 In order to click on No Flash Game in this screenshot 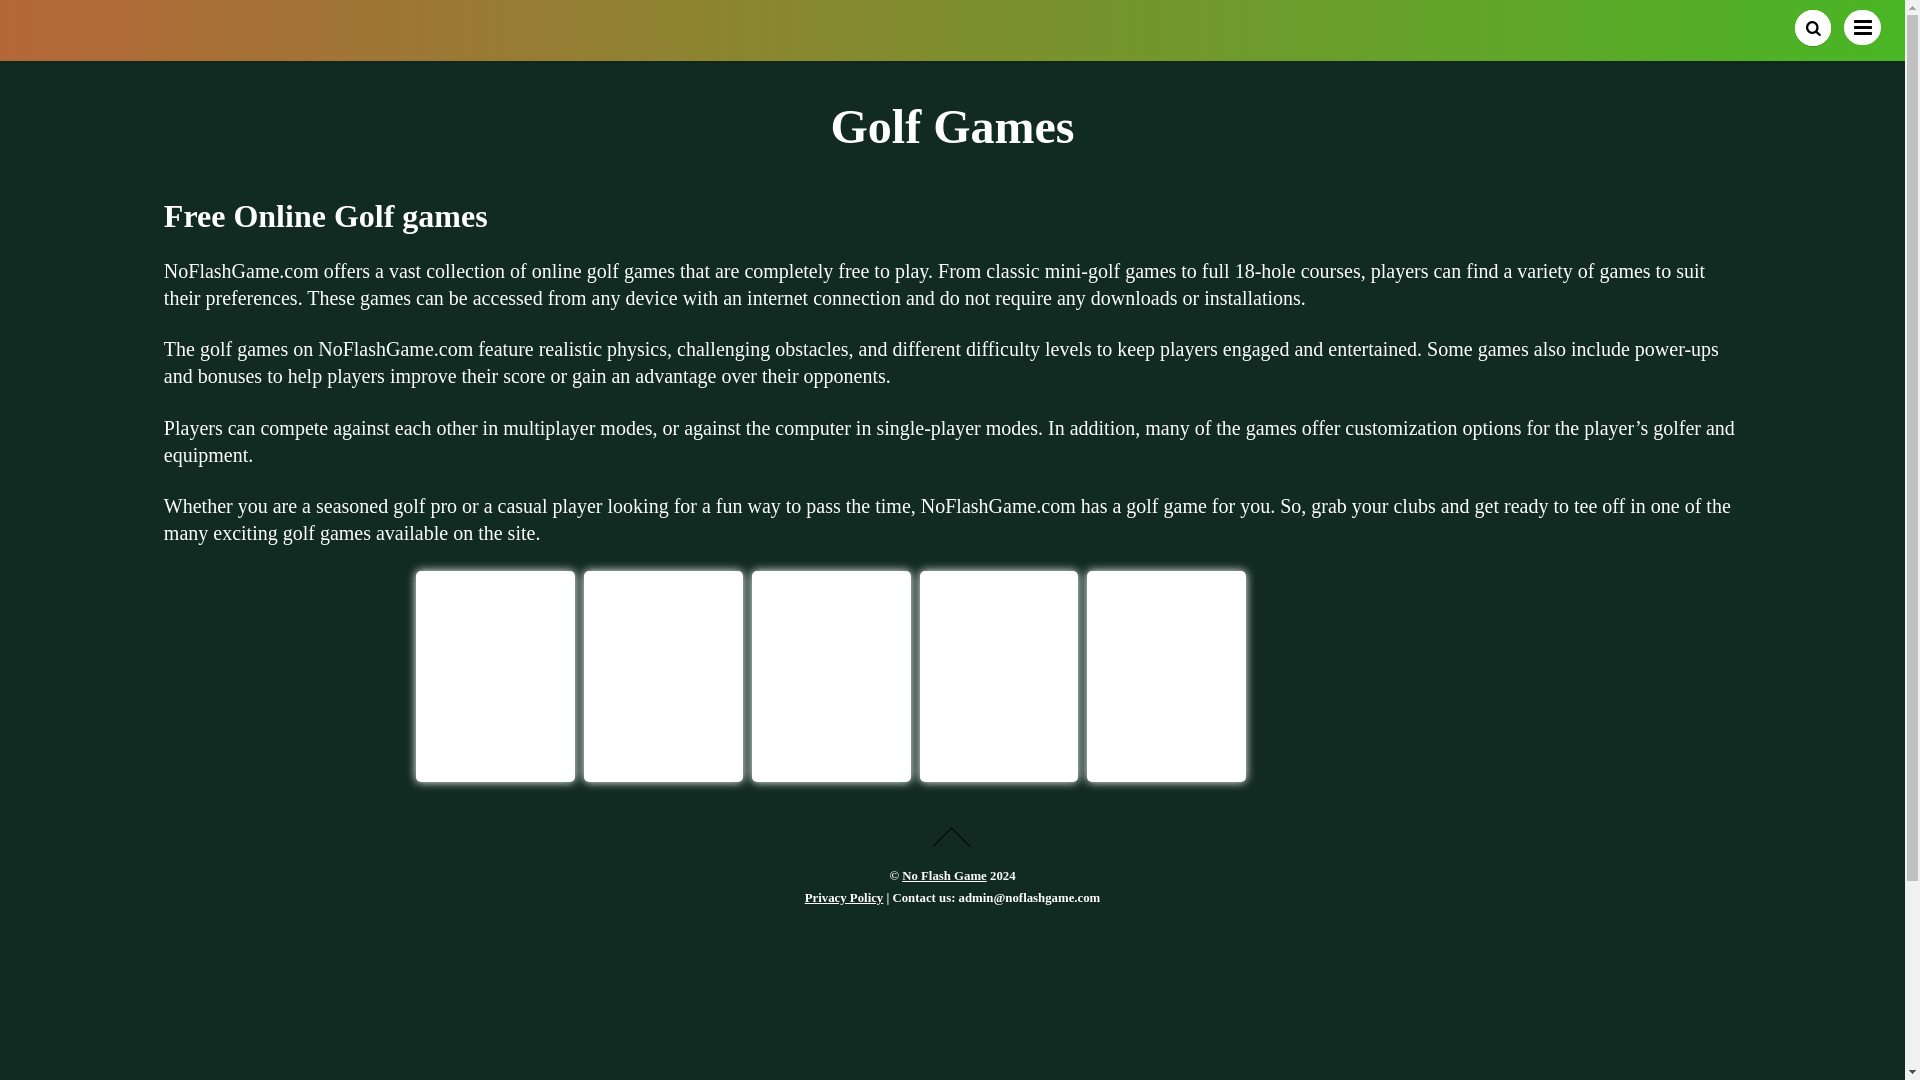, I will do `click(202, 39)`.